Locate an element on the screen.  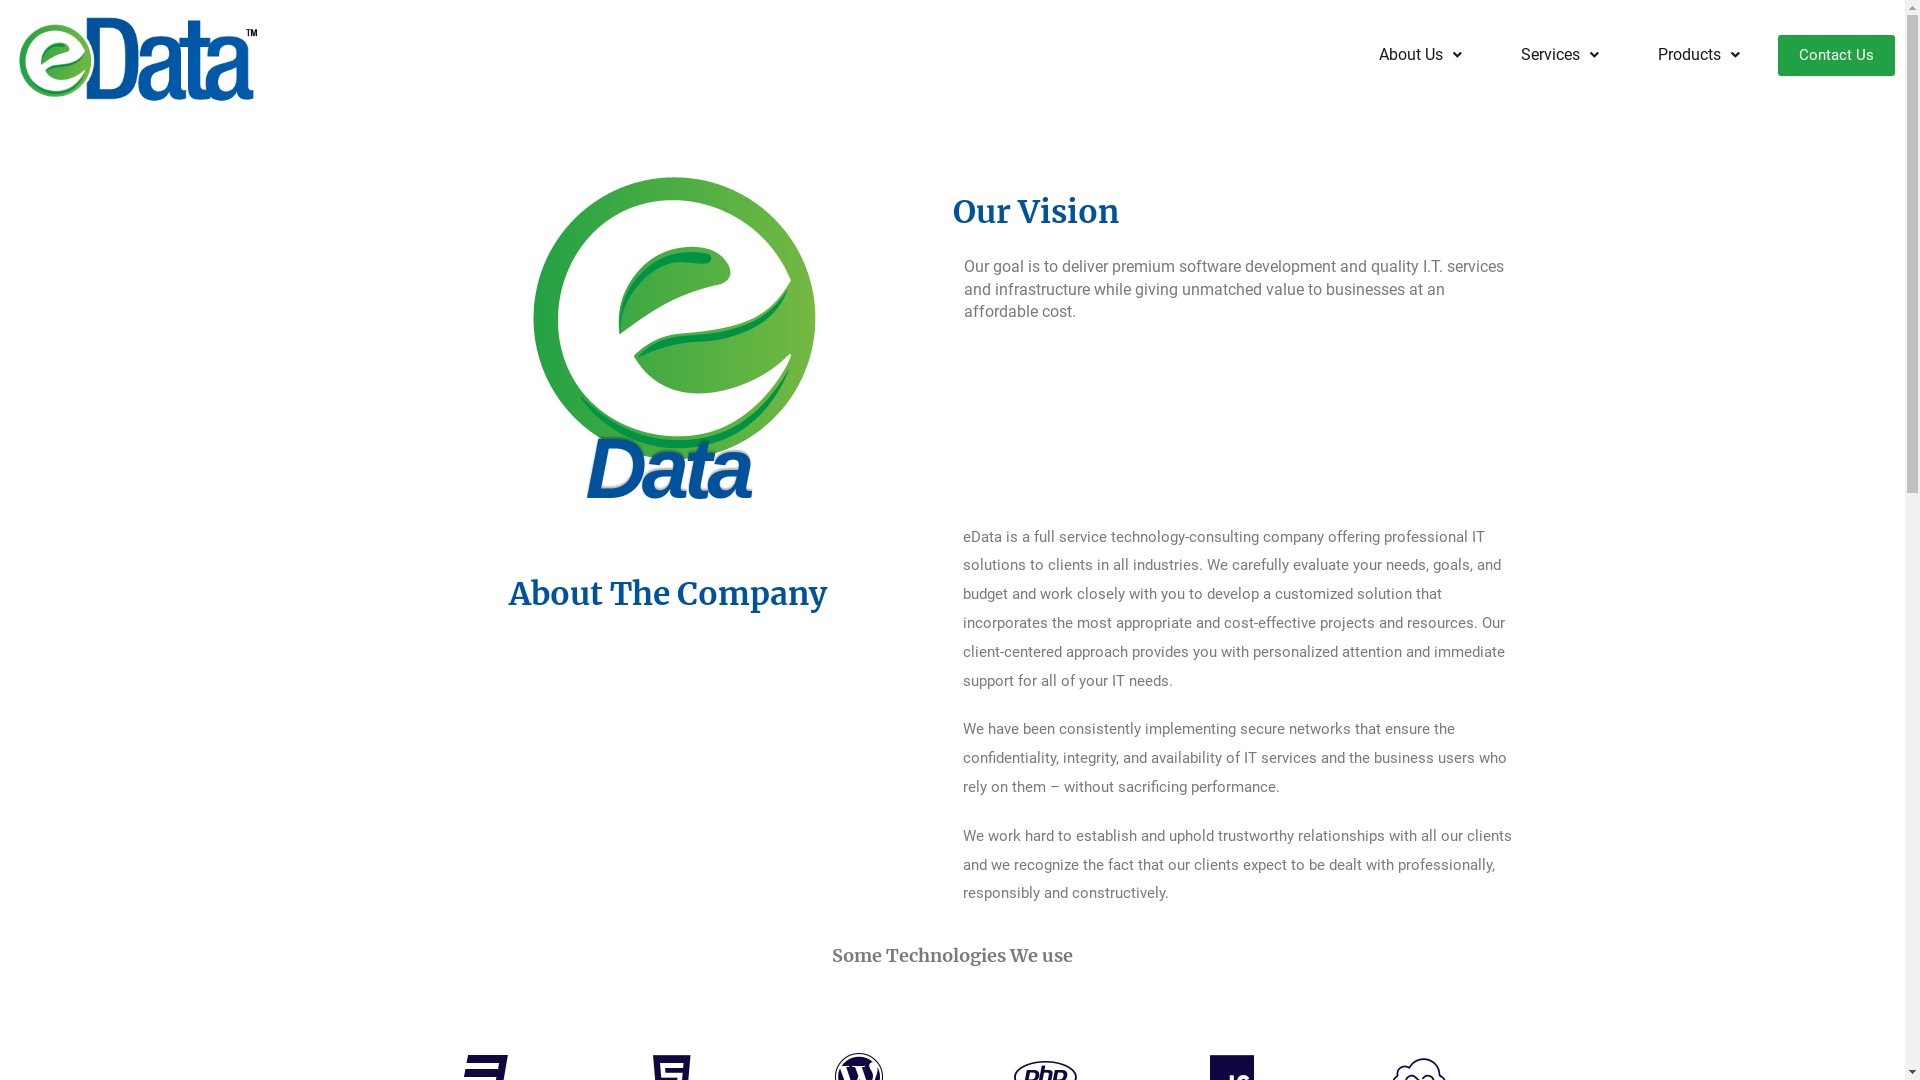
Services is located at coordinates (1560, 55).